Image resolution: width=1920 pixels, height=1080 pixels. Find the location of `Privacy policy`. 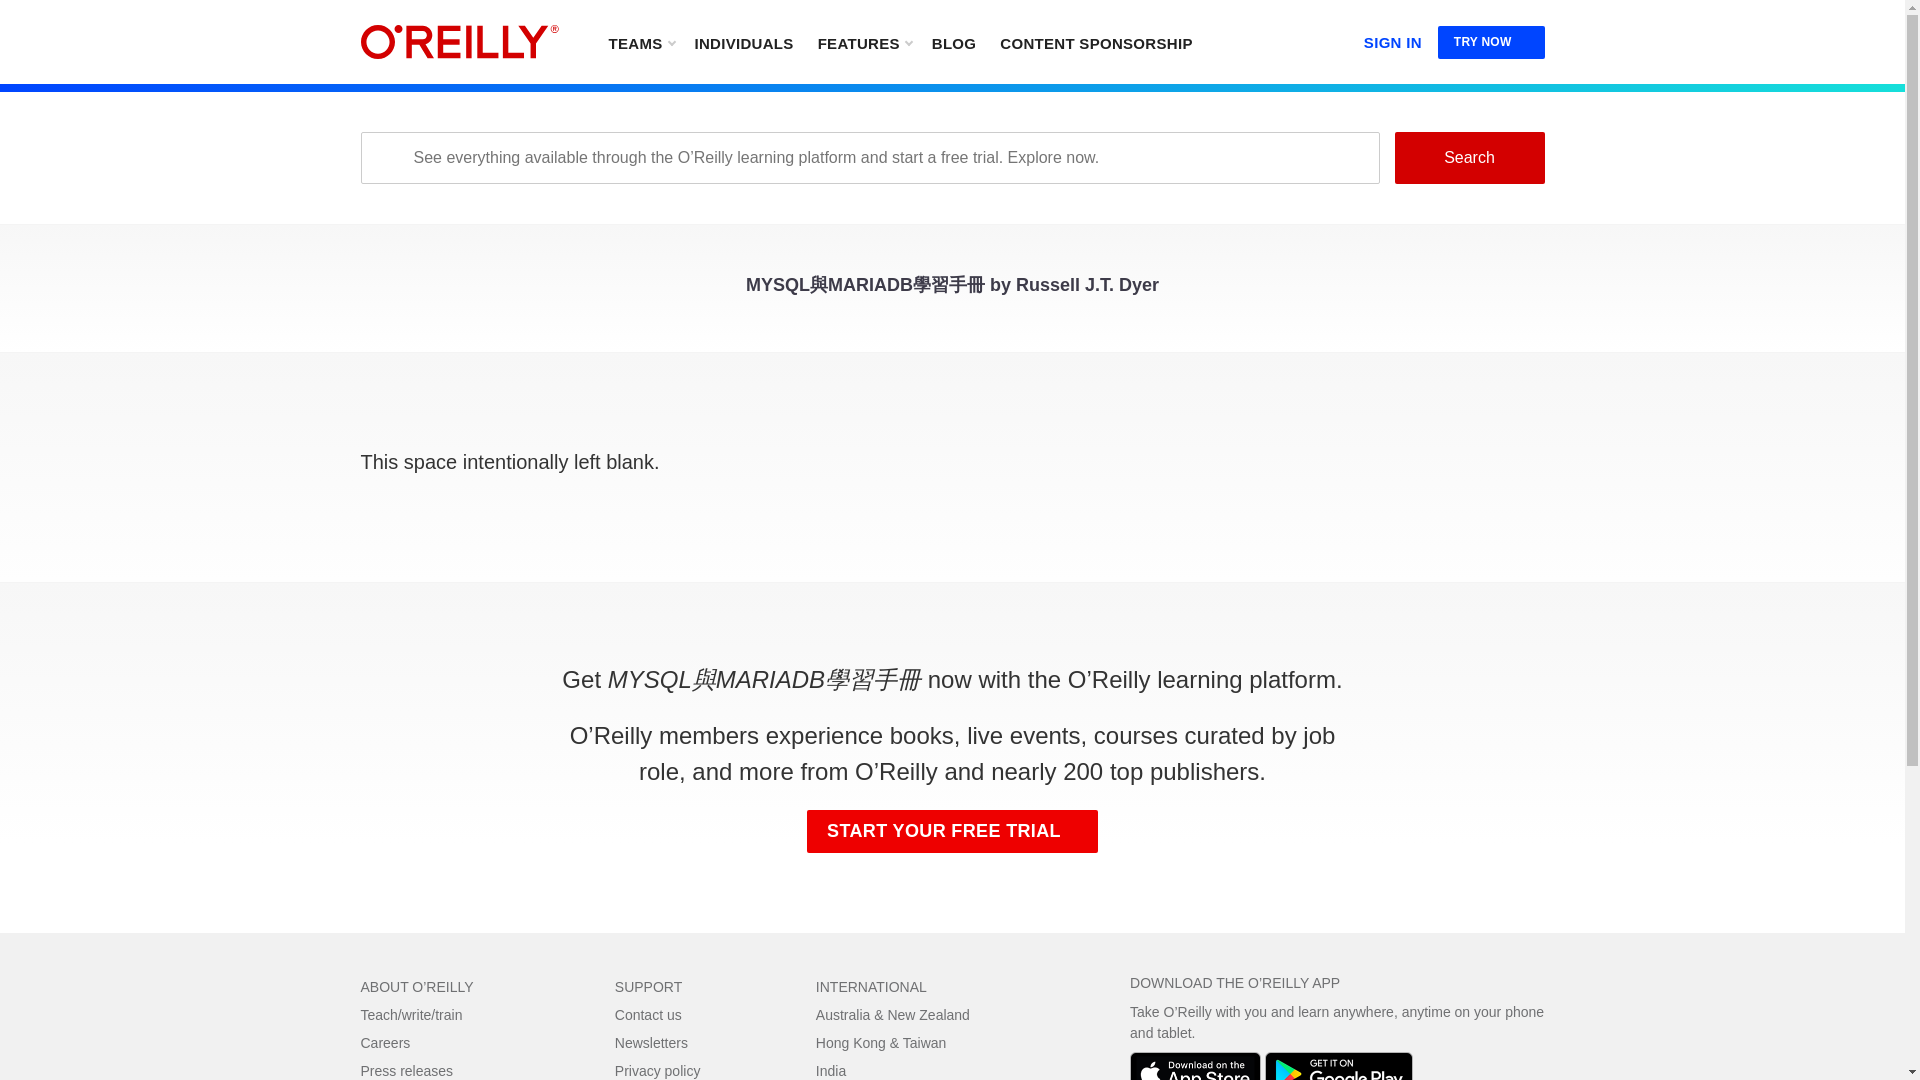

Privacy policy is located at coordinates (657, 1070).